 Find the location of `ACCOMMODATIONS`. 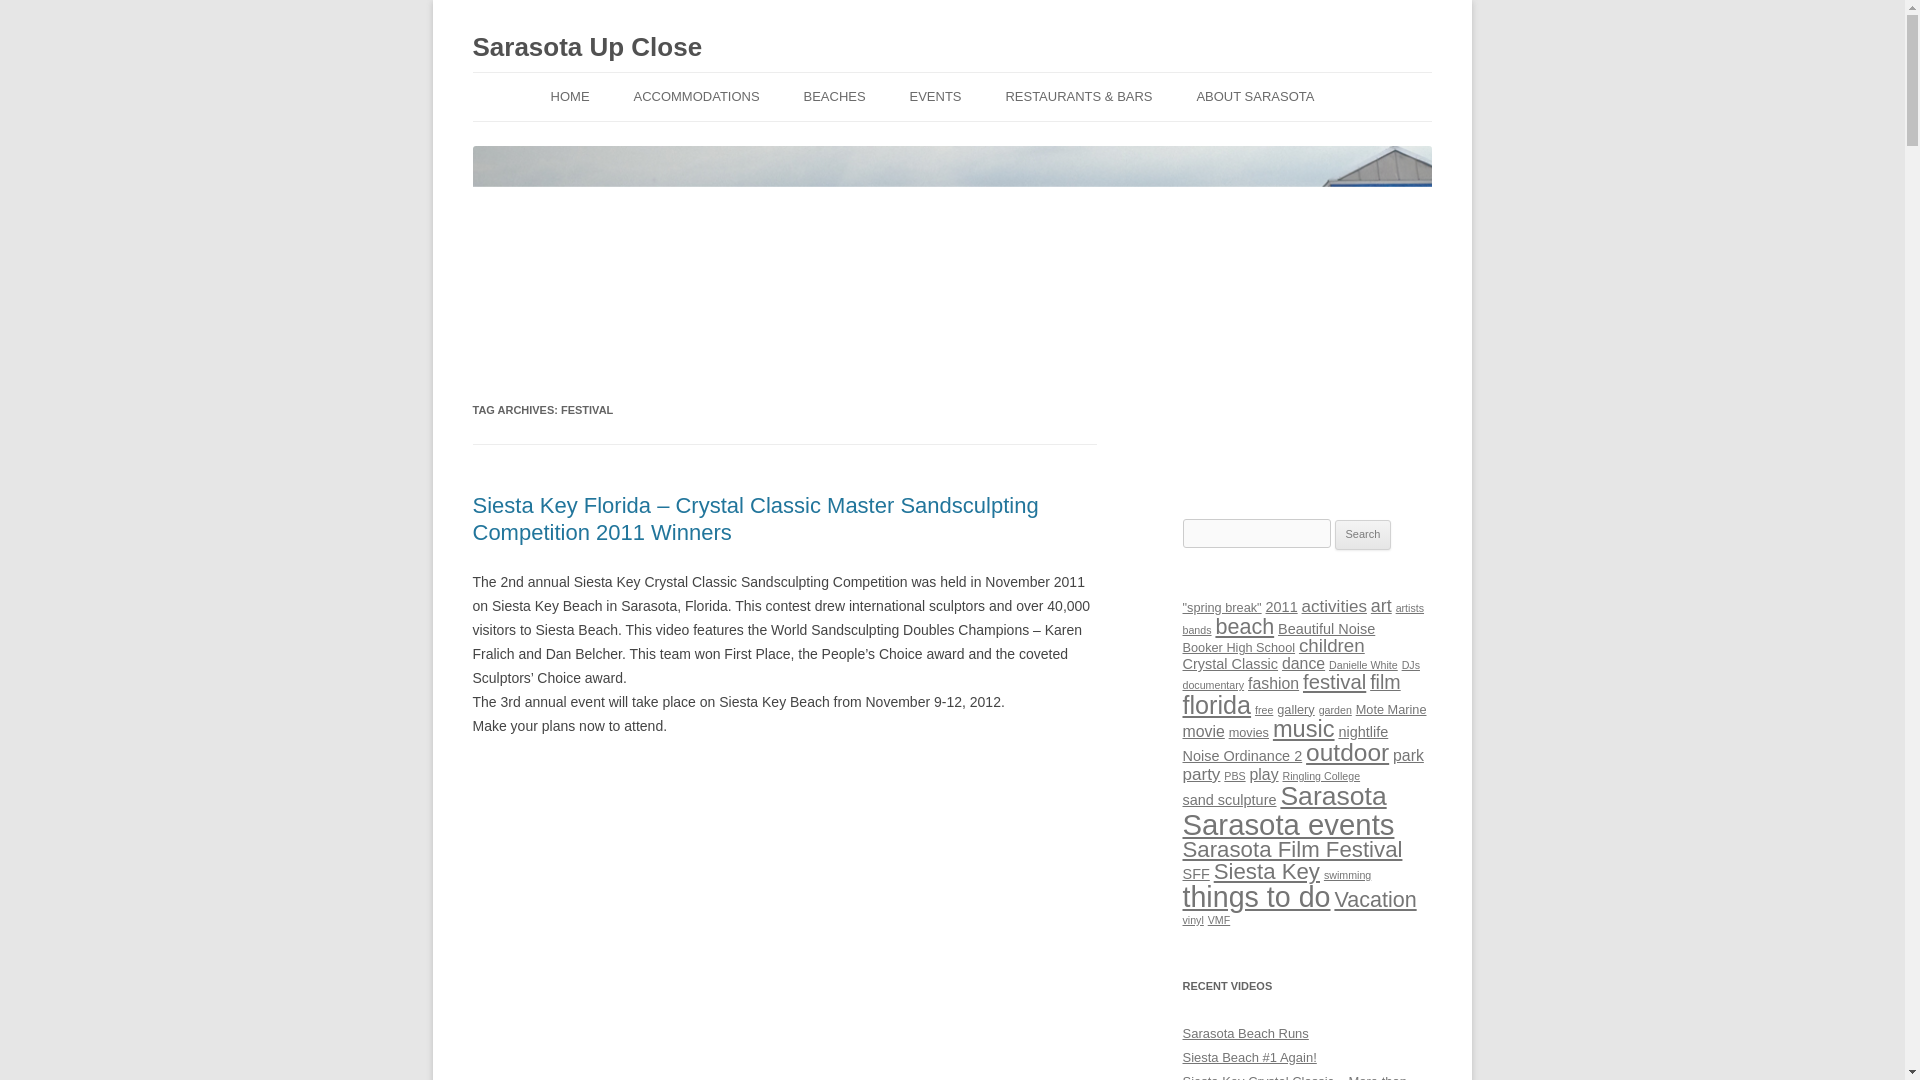

ACCOMMODATIONS is located at coordinates (696, 96).